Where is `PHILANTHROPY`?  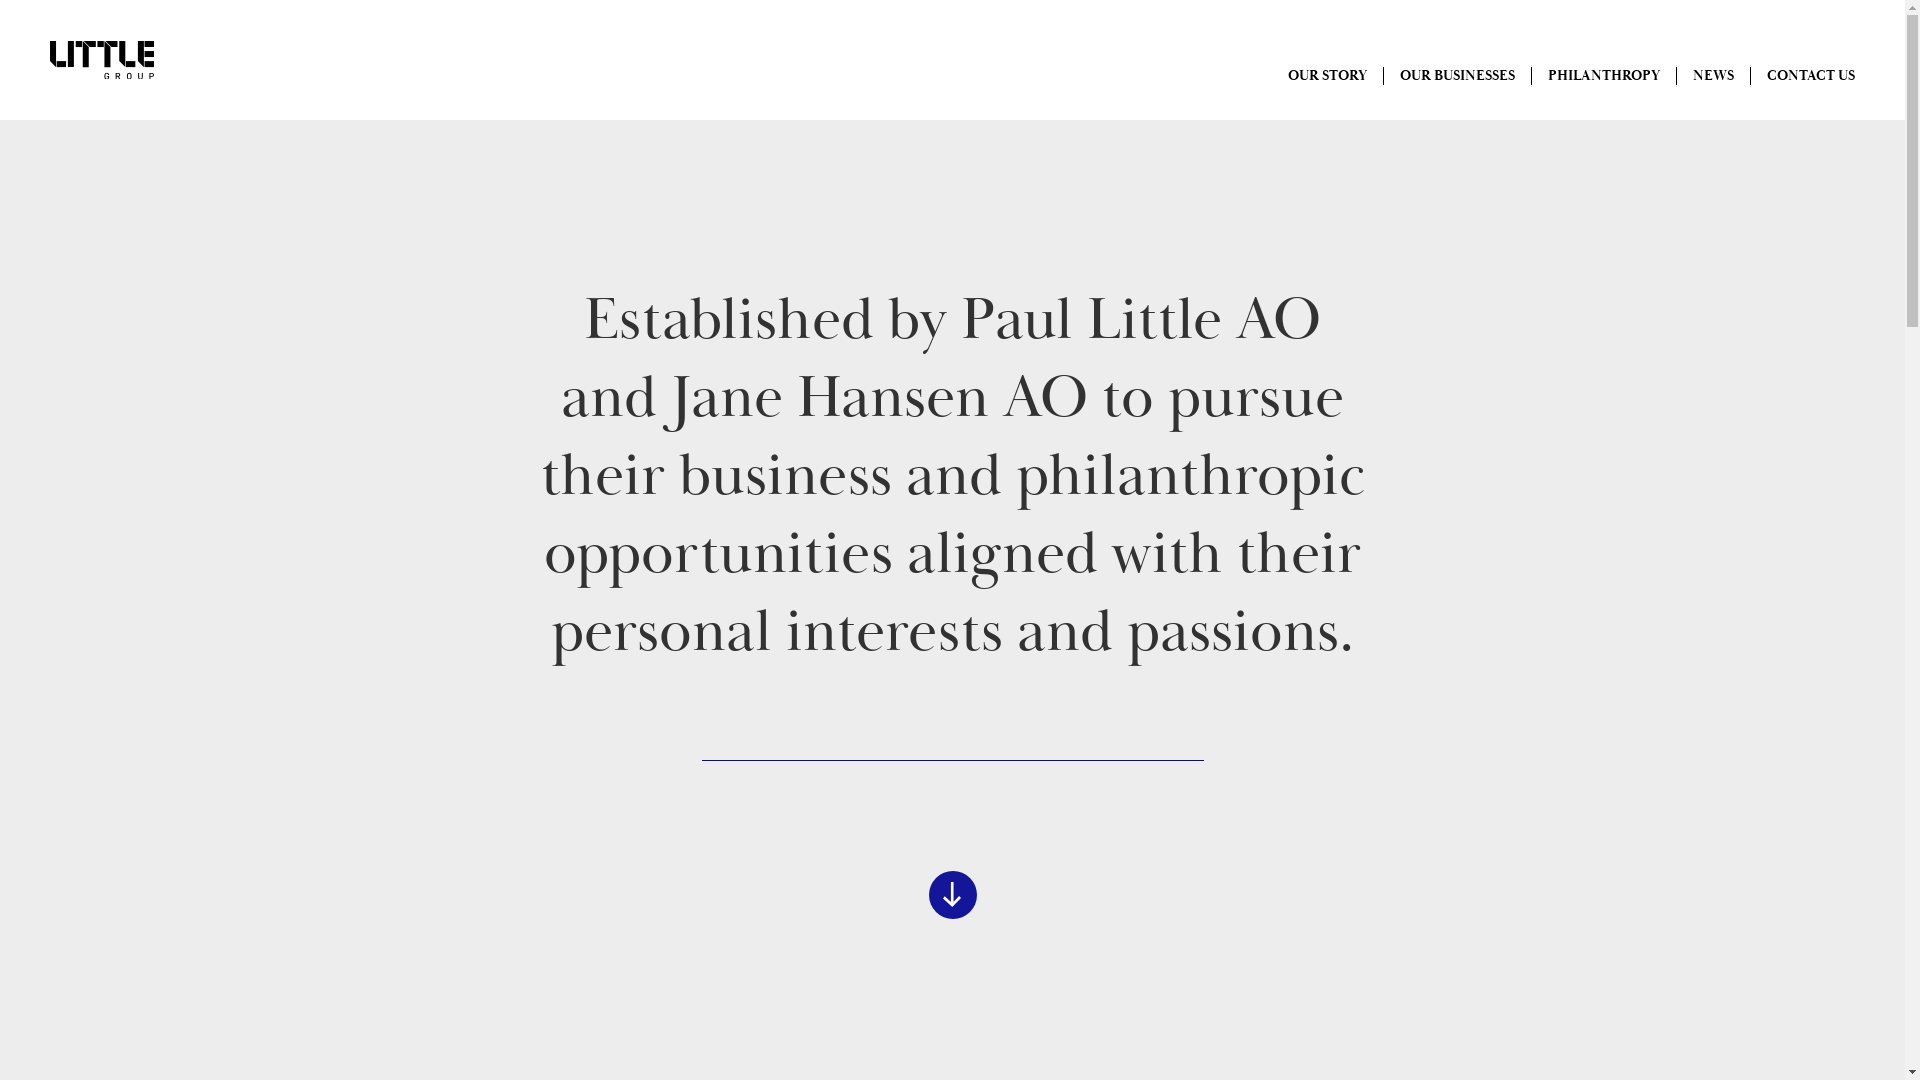 PHILANTHROPY is located at coordinates (1604, 76).